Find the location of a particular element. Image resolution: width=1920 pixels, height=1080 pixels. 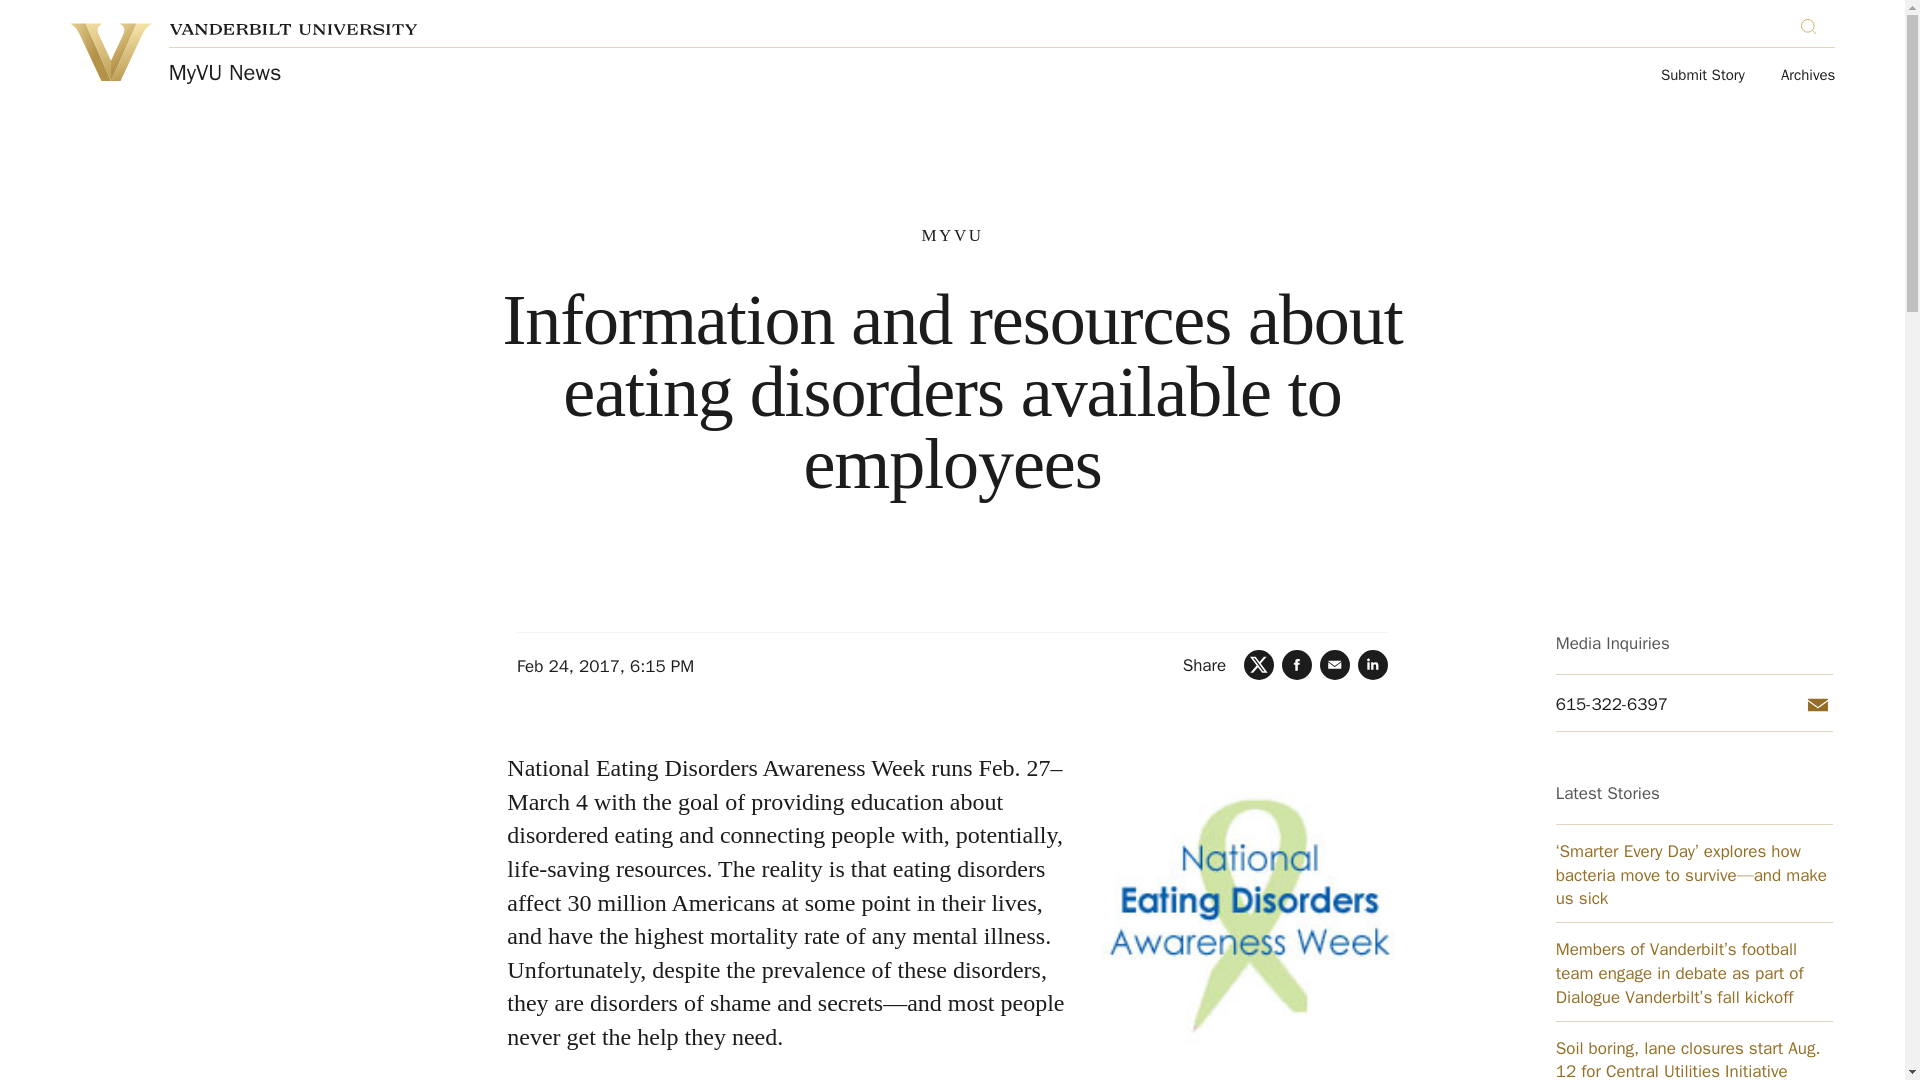

Email is located at coordinates (1818, 705).